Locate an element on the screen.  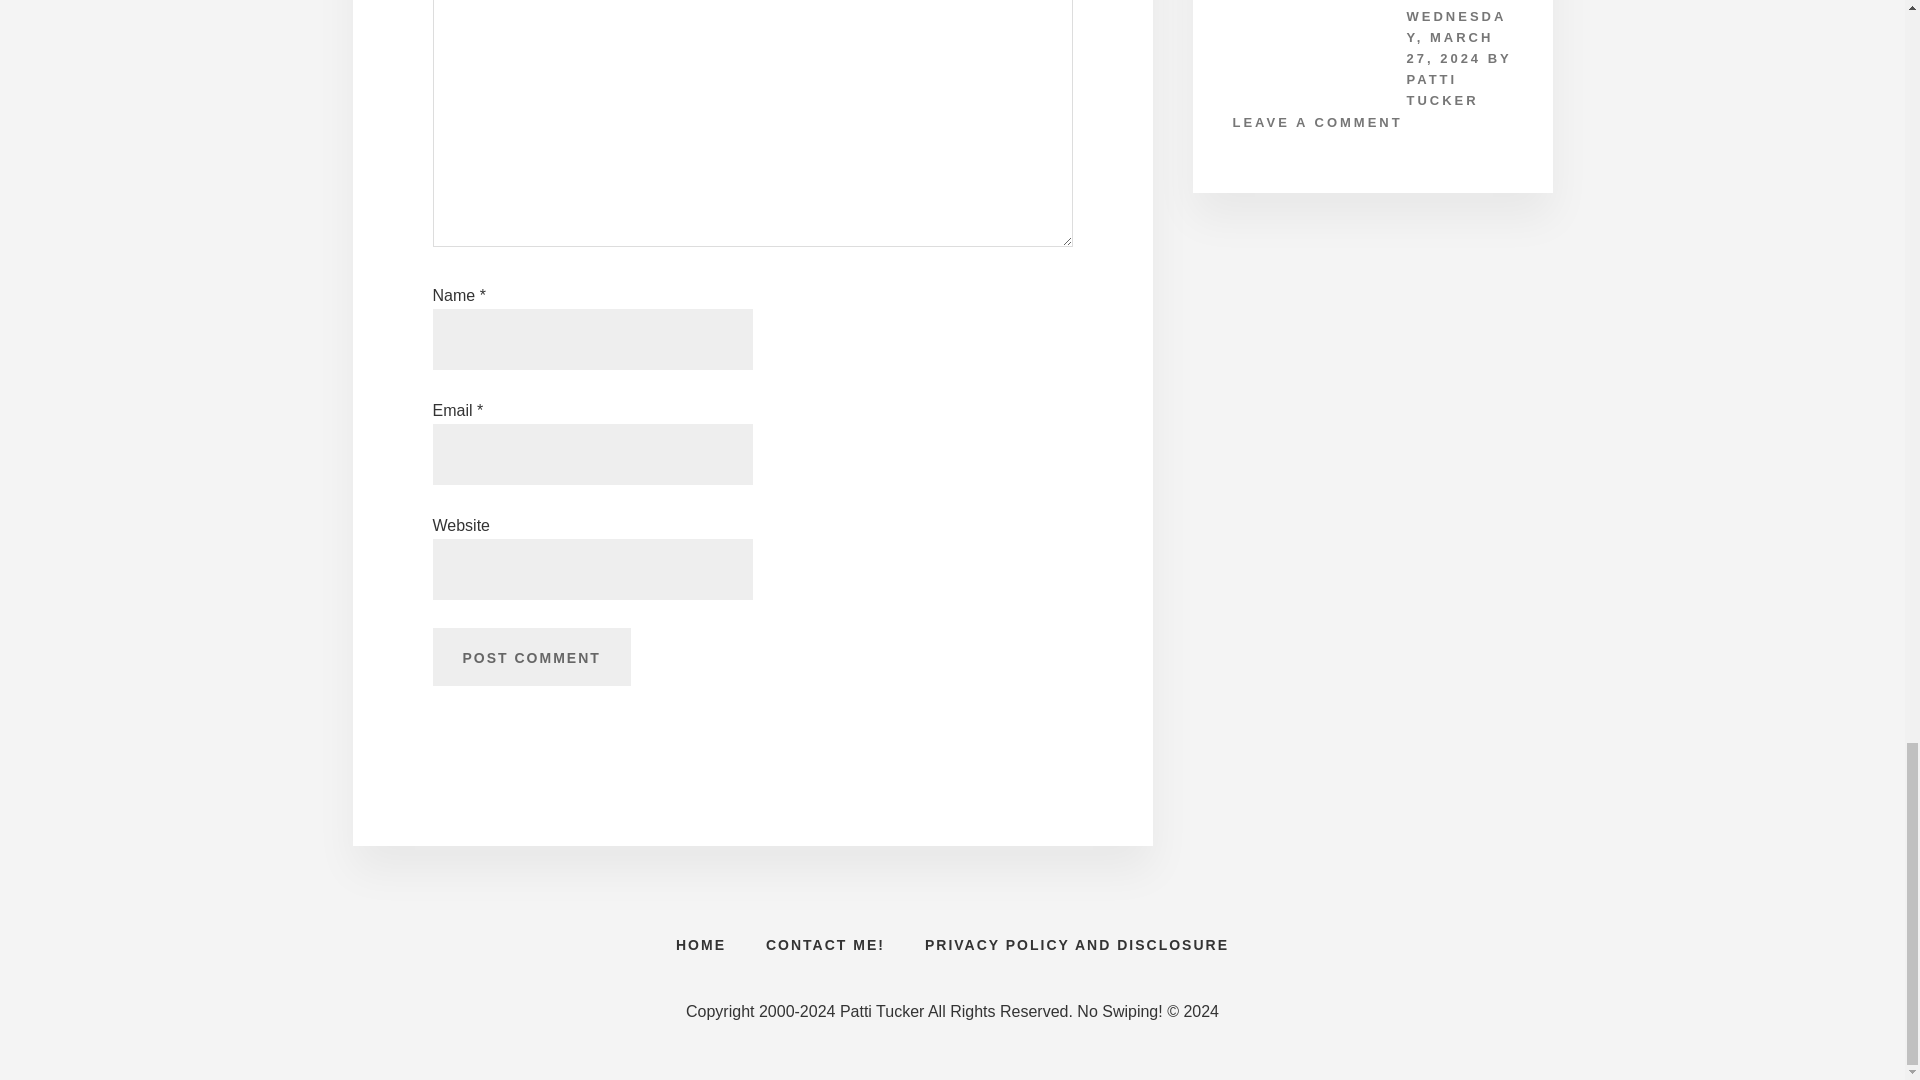
Post Comment is located at coordinates (530, 656).